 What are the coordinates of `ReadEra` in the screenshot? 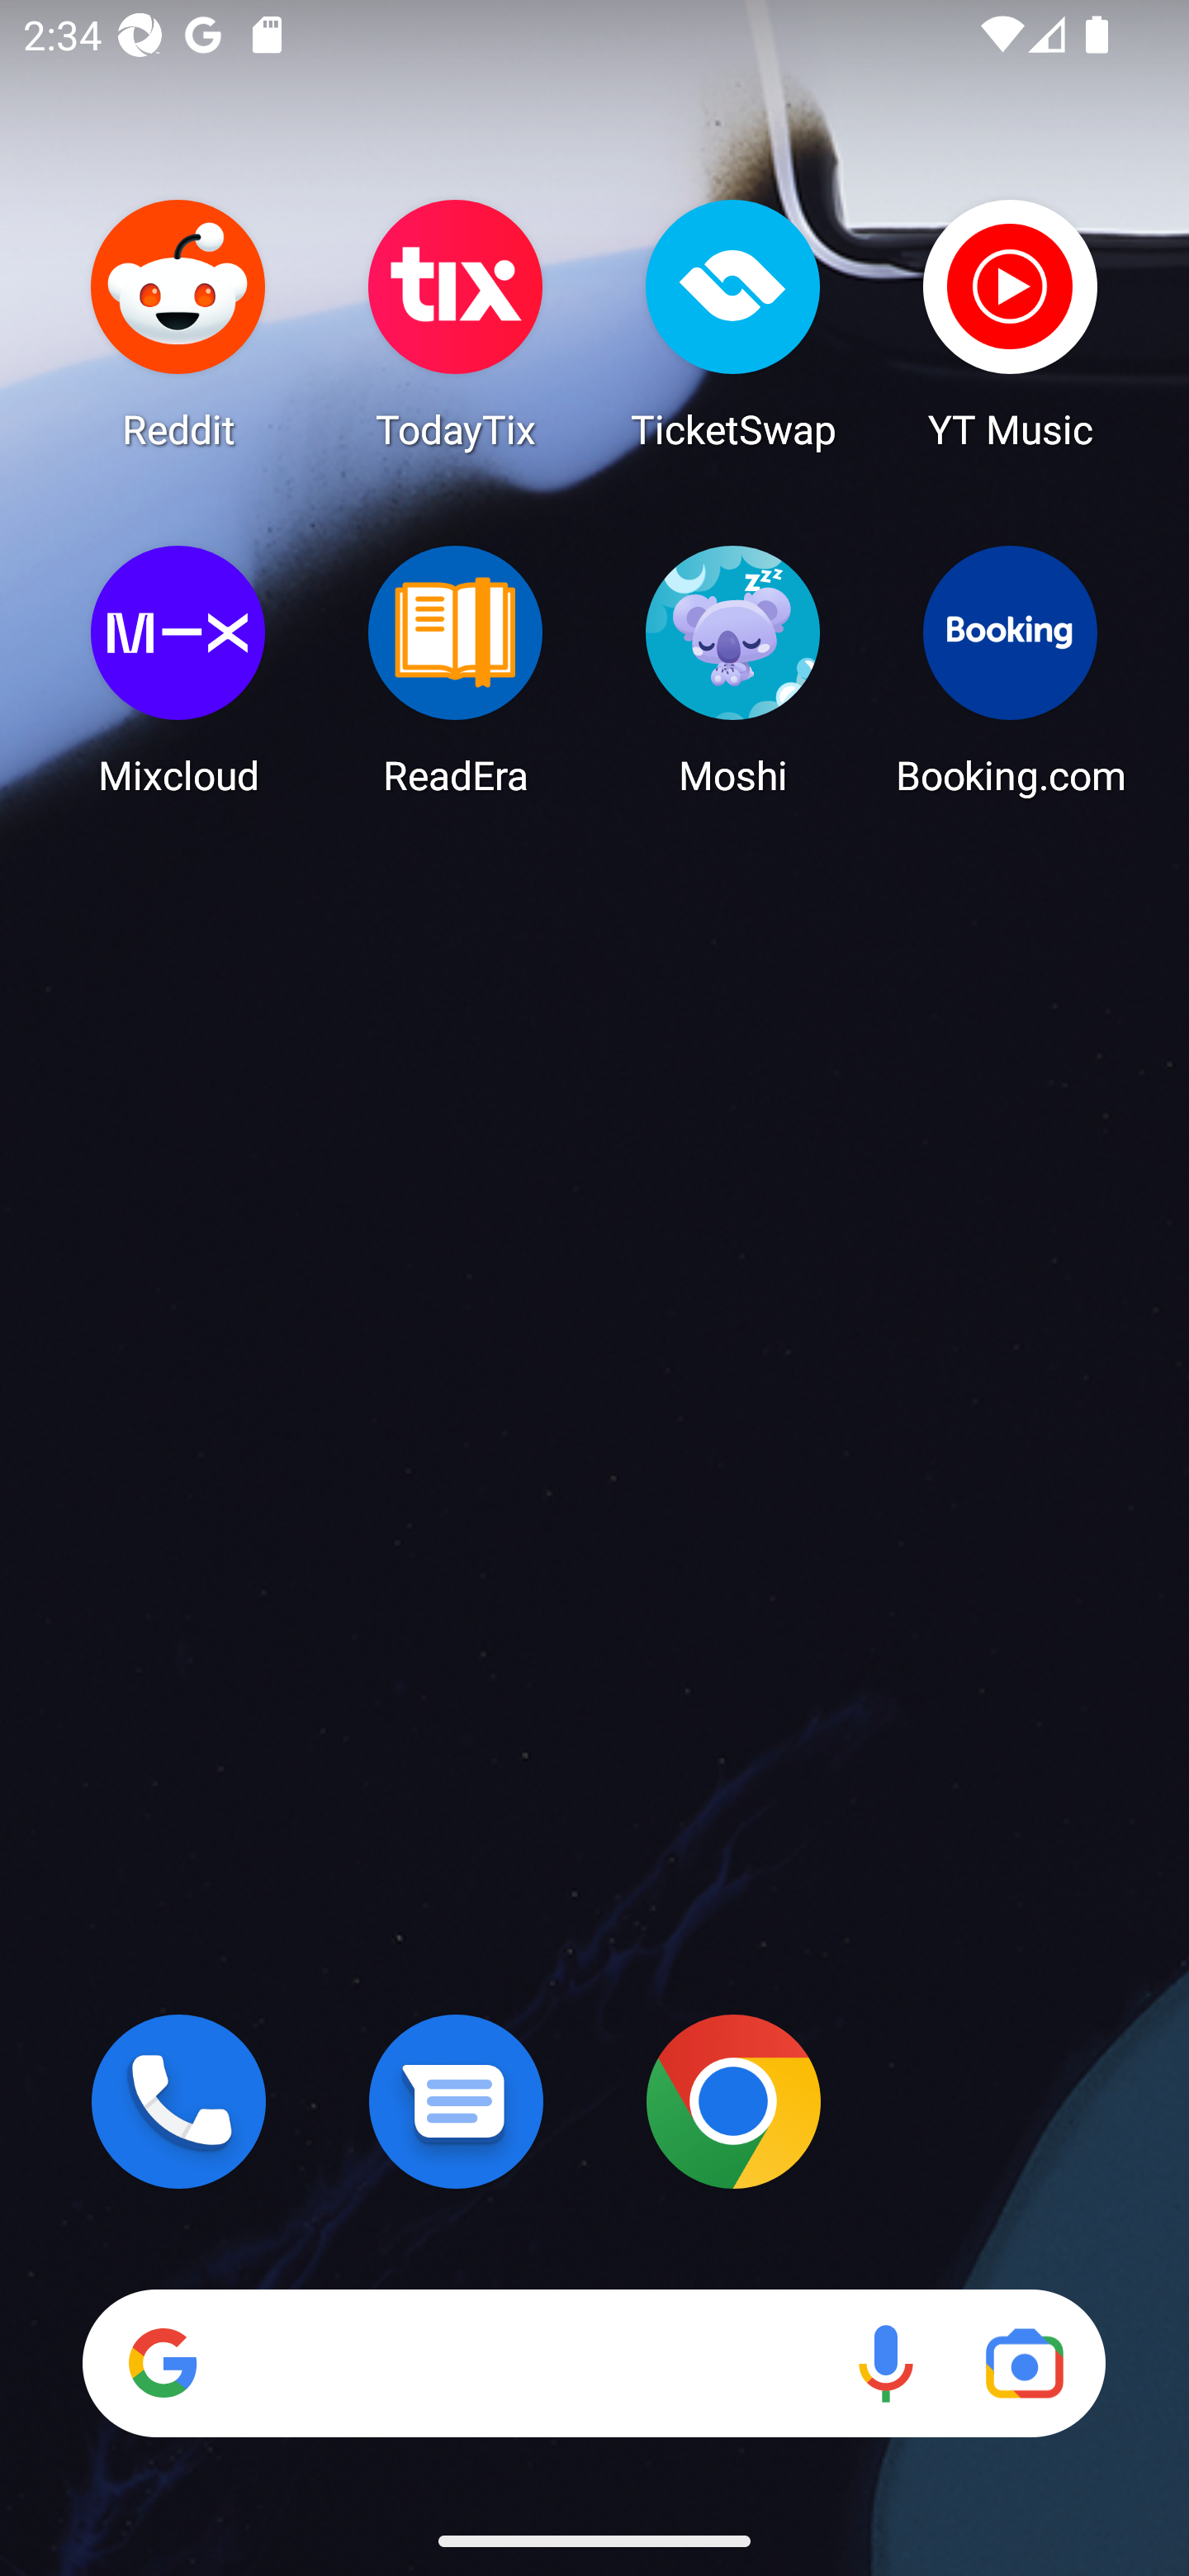 It's located at (456, 670).